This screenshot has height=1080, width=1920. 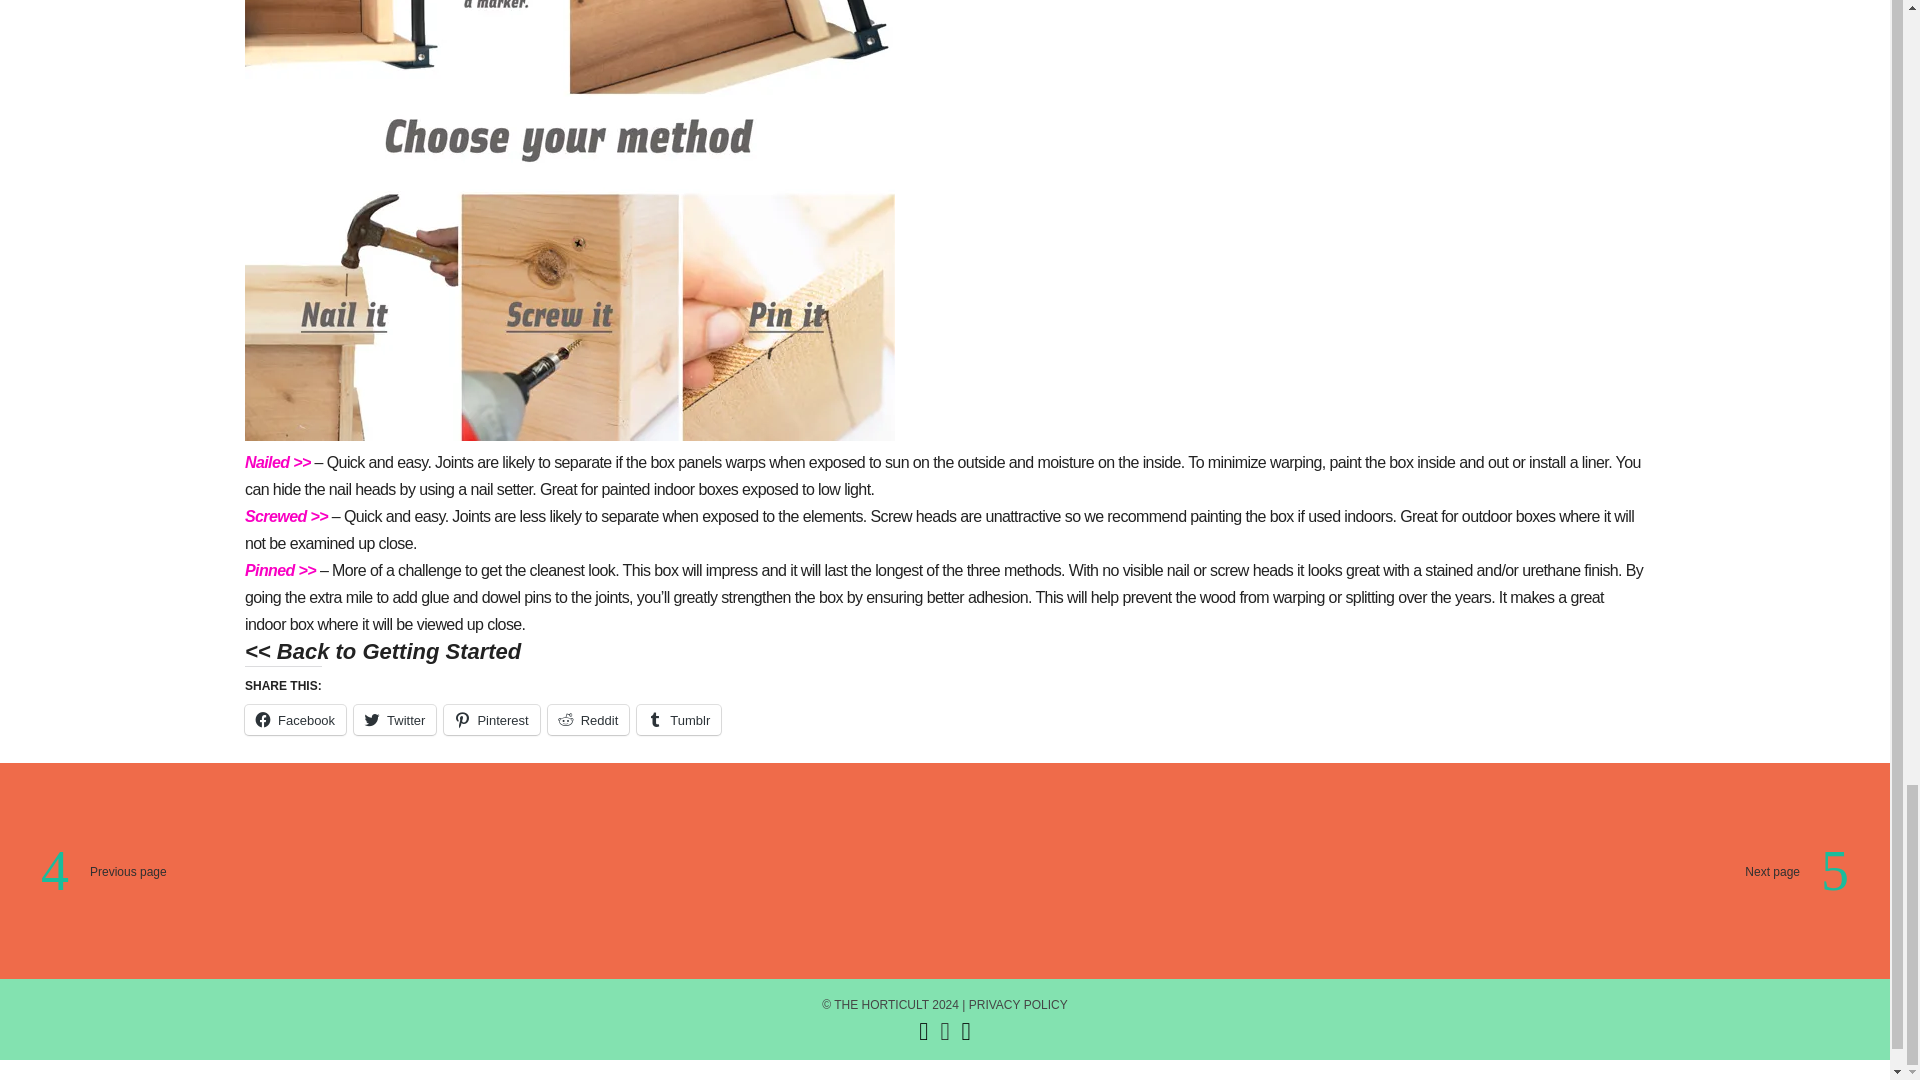 What do you see at coordinates (394, 720) in the screenshot?
I see `Twitter` at bounding box center [394, 720].